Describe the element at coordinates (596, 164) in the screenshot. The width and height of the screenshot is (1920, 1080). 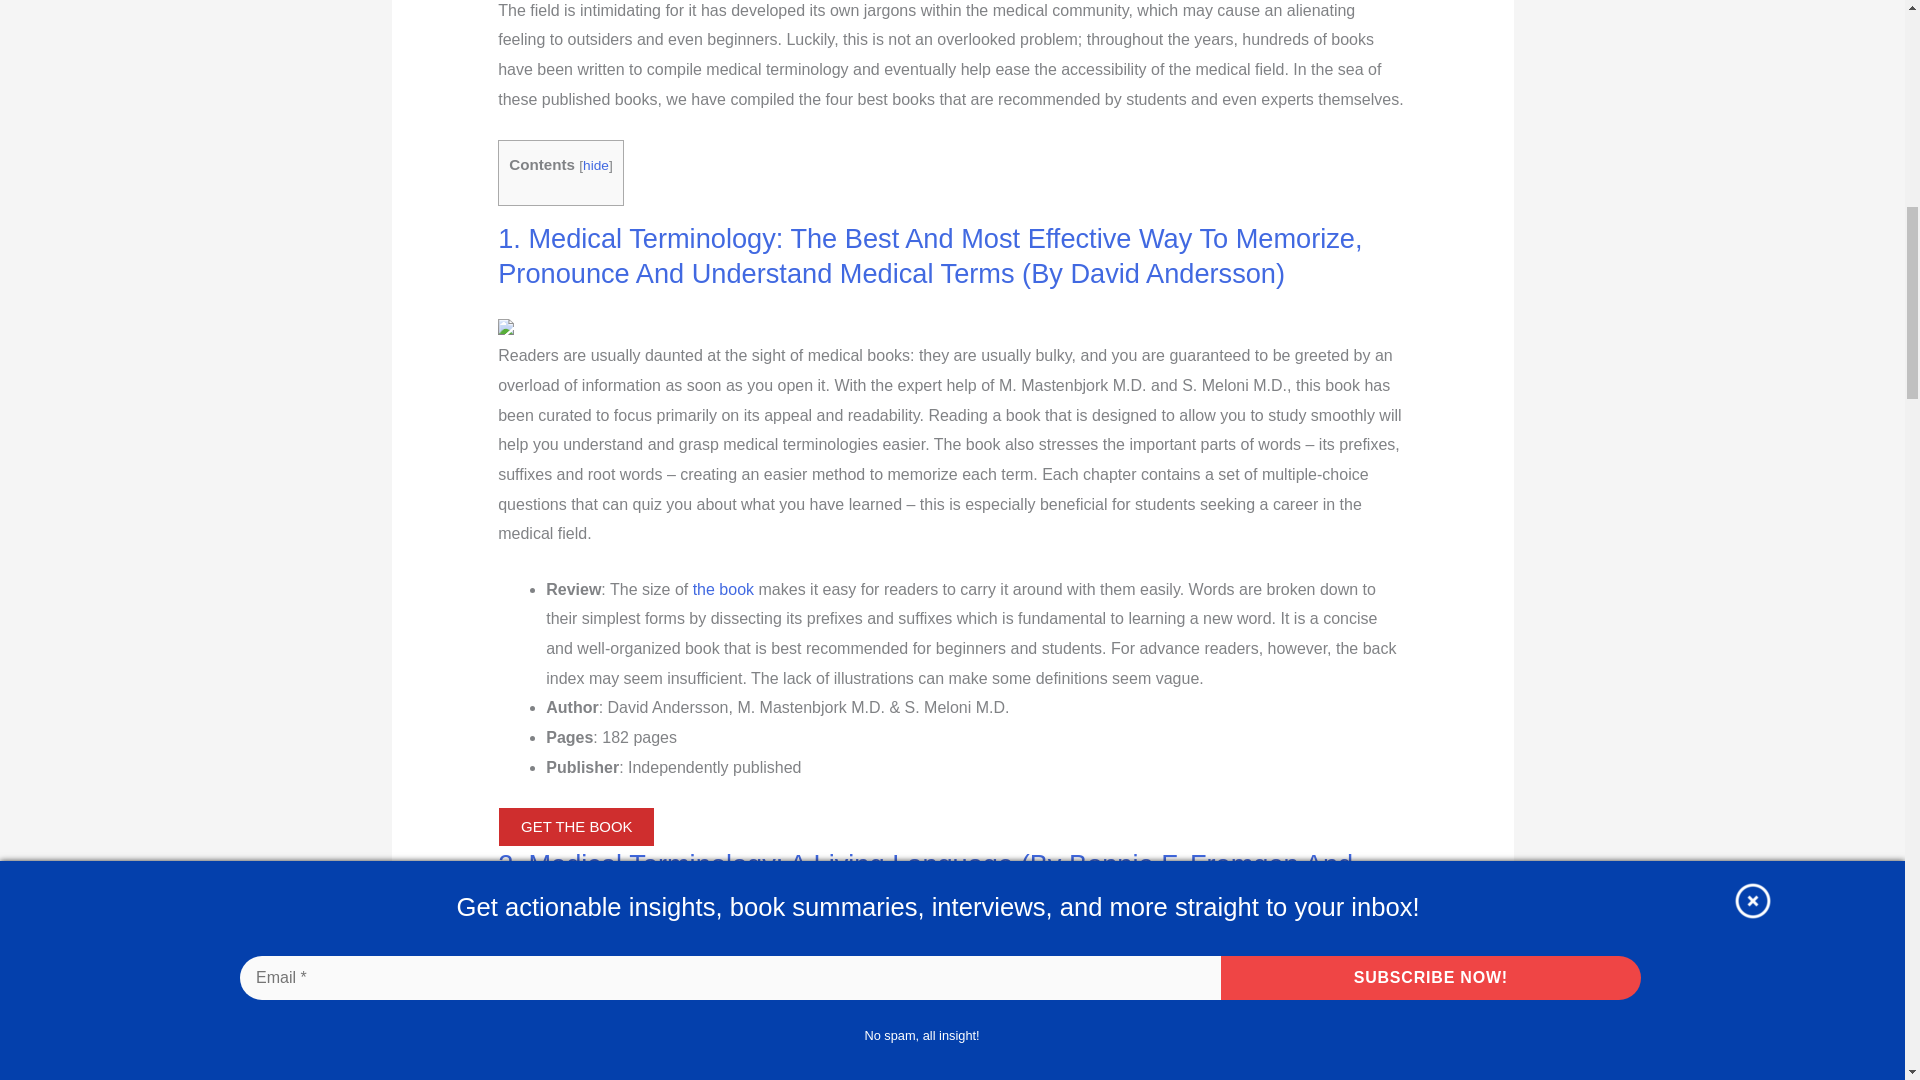
I see `hide` at that location.